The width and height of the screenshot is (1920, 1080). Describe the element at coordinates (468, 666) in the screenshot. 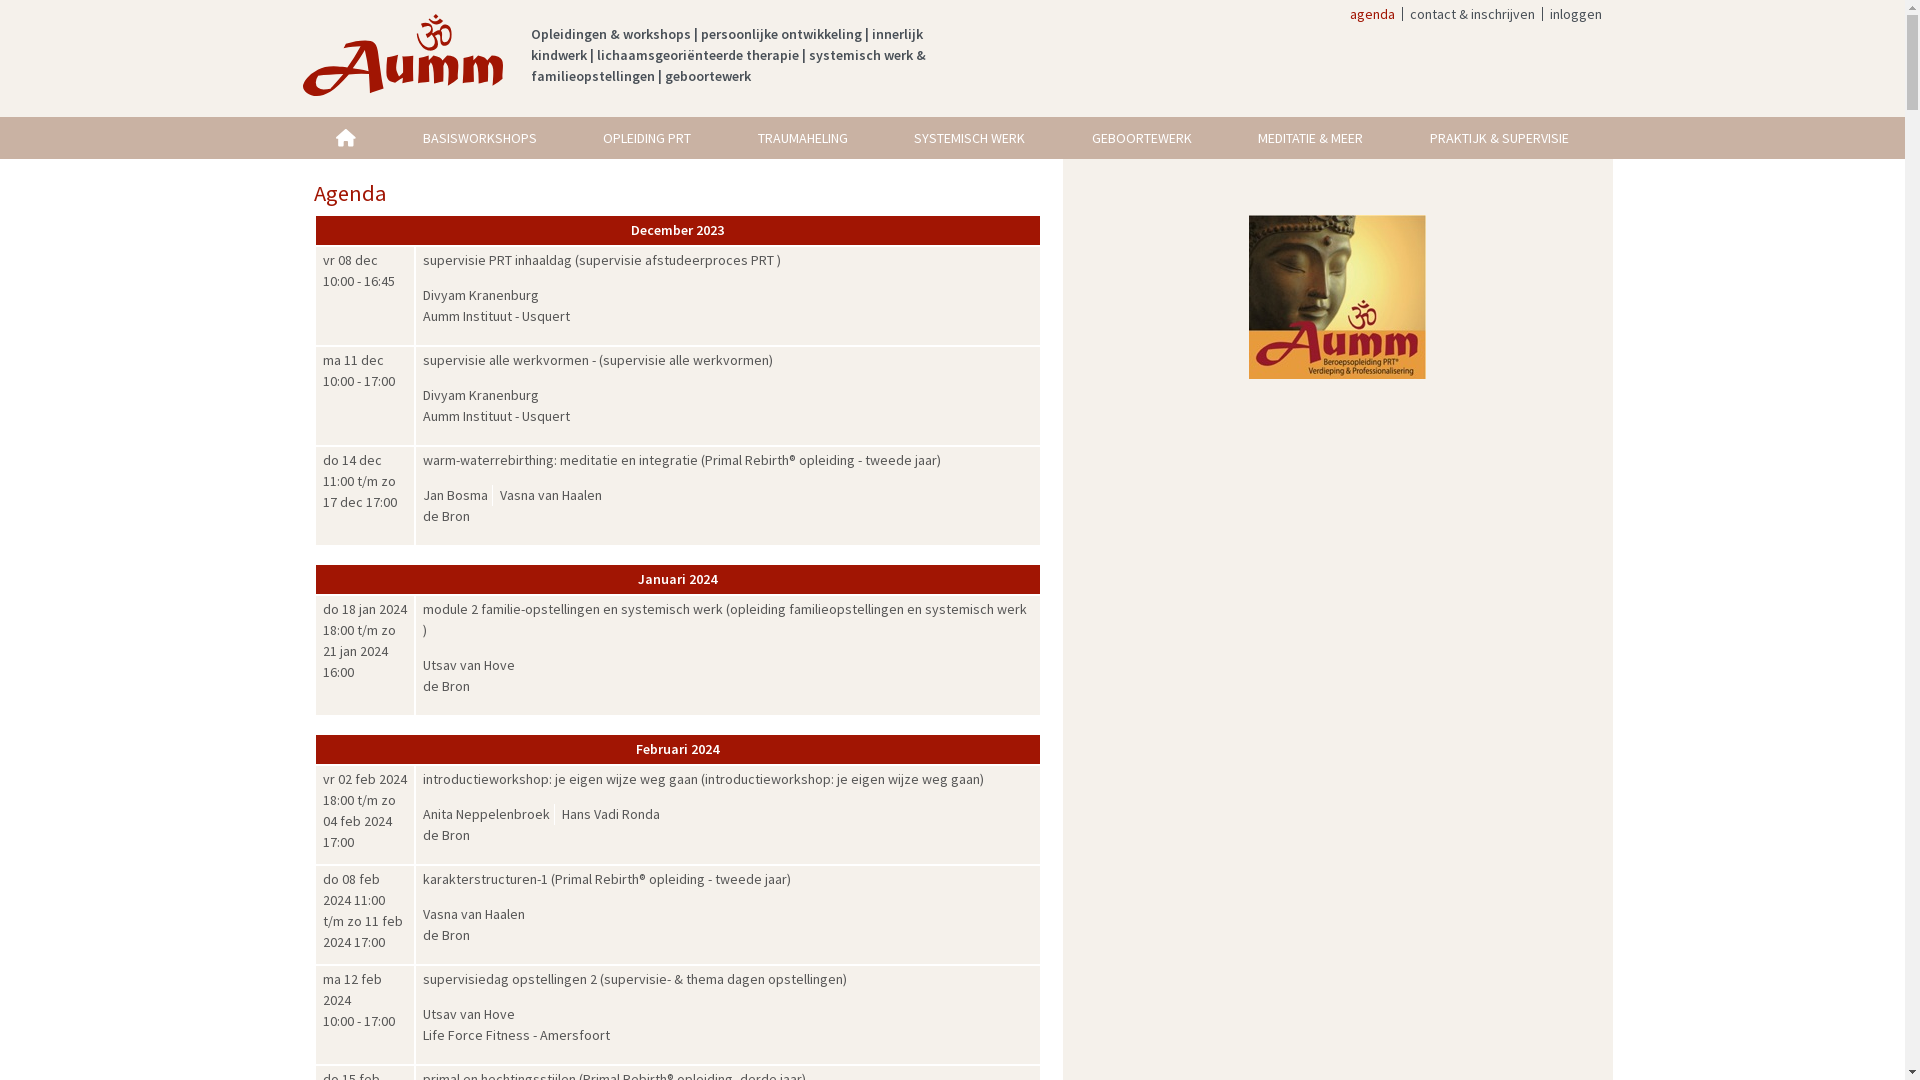

I see `Utsav van Hove` at that location.